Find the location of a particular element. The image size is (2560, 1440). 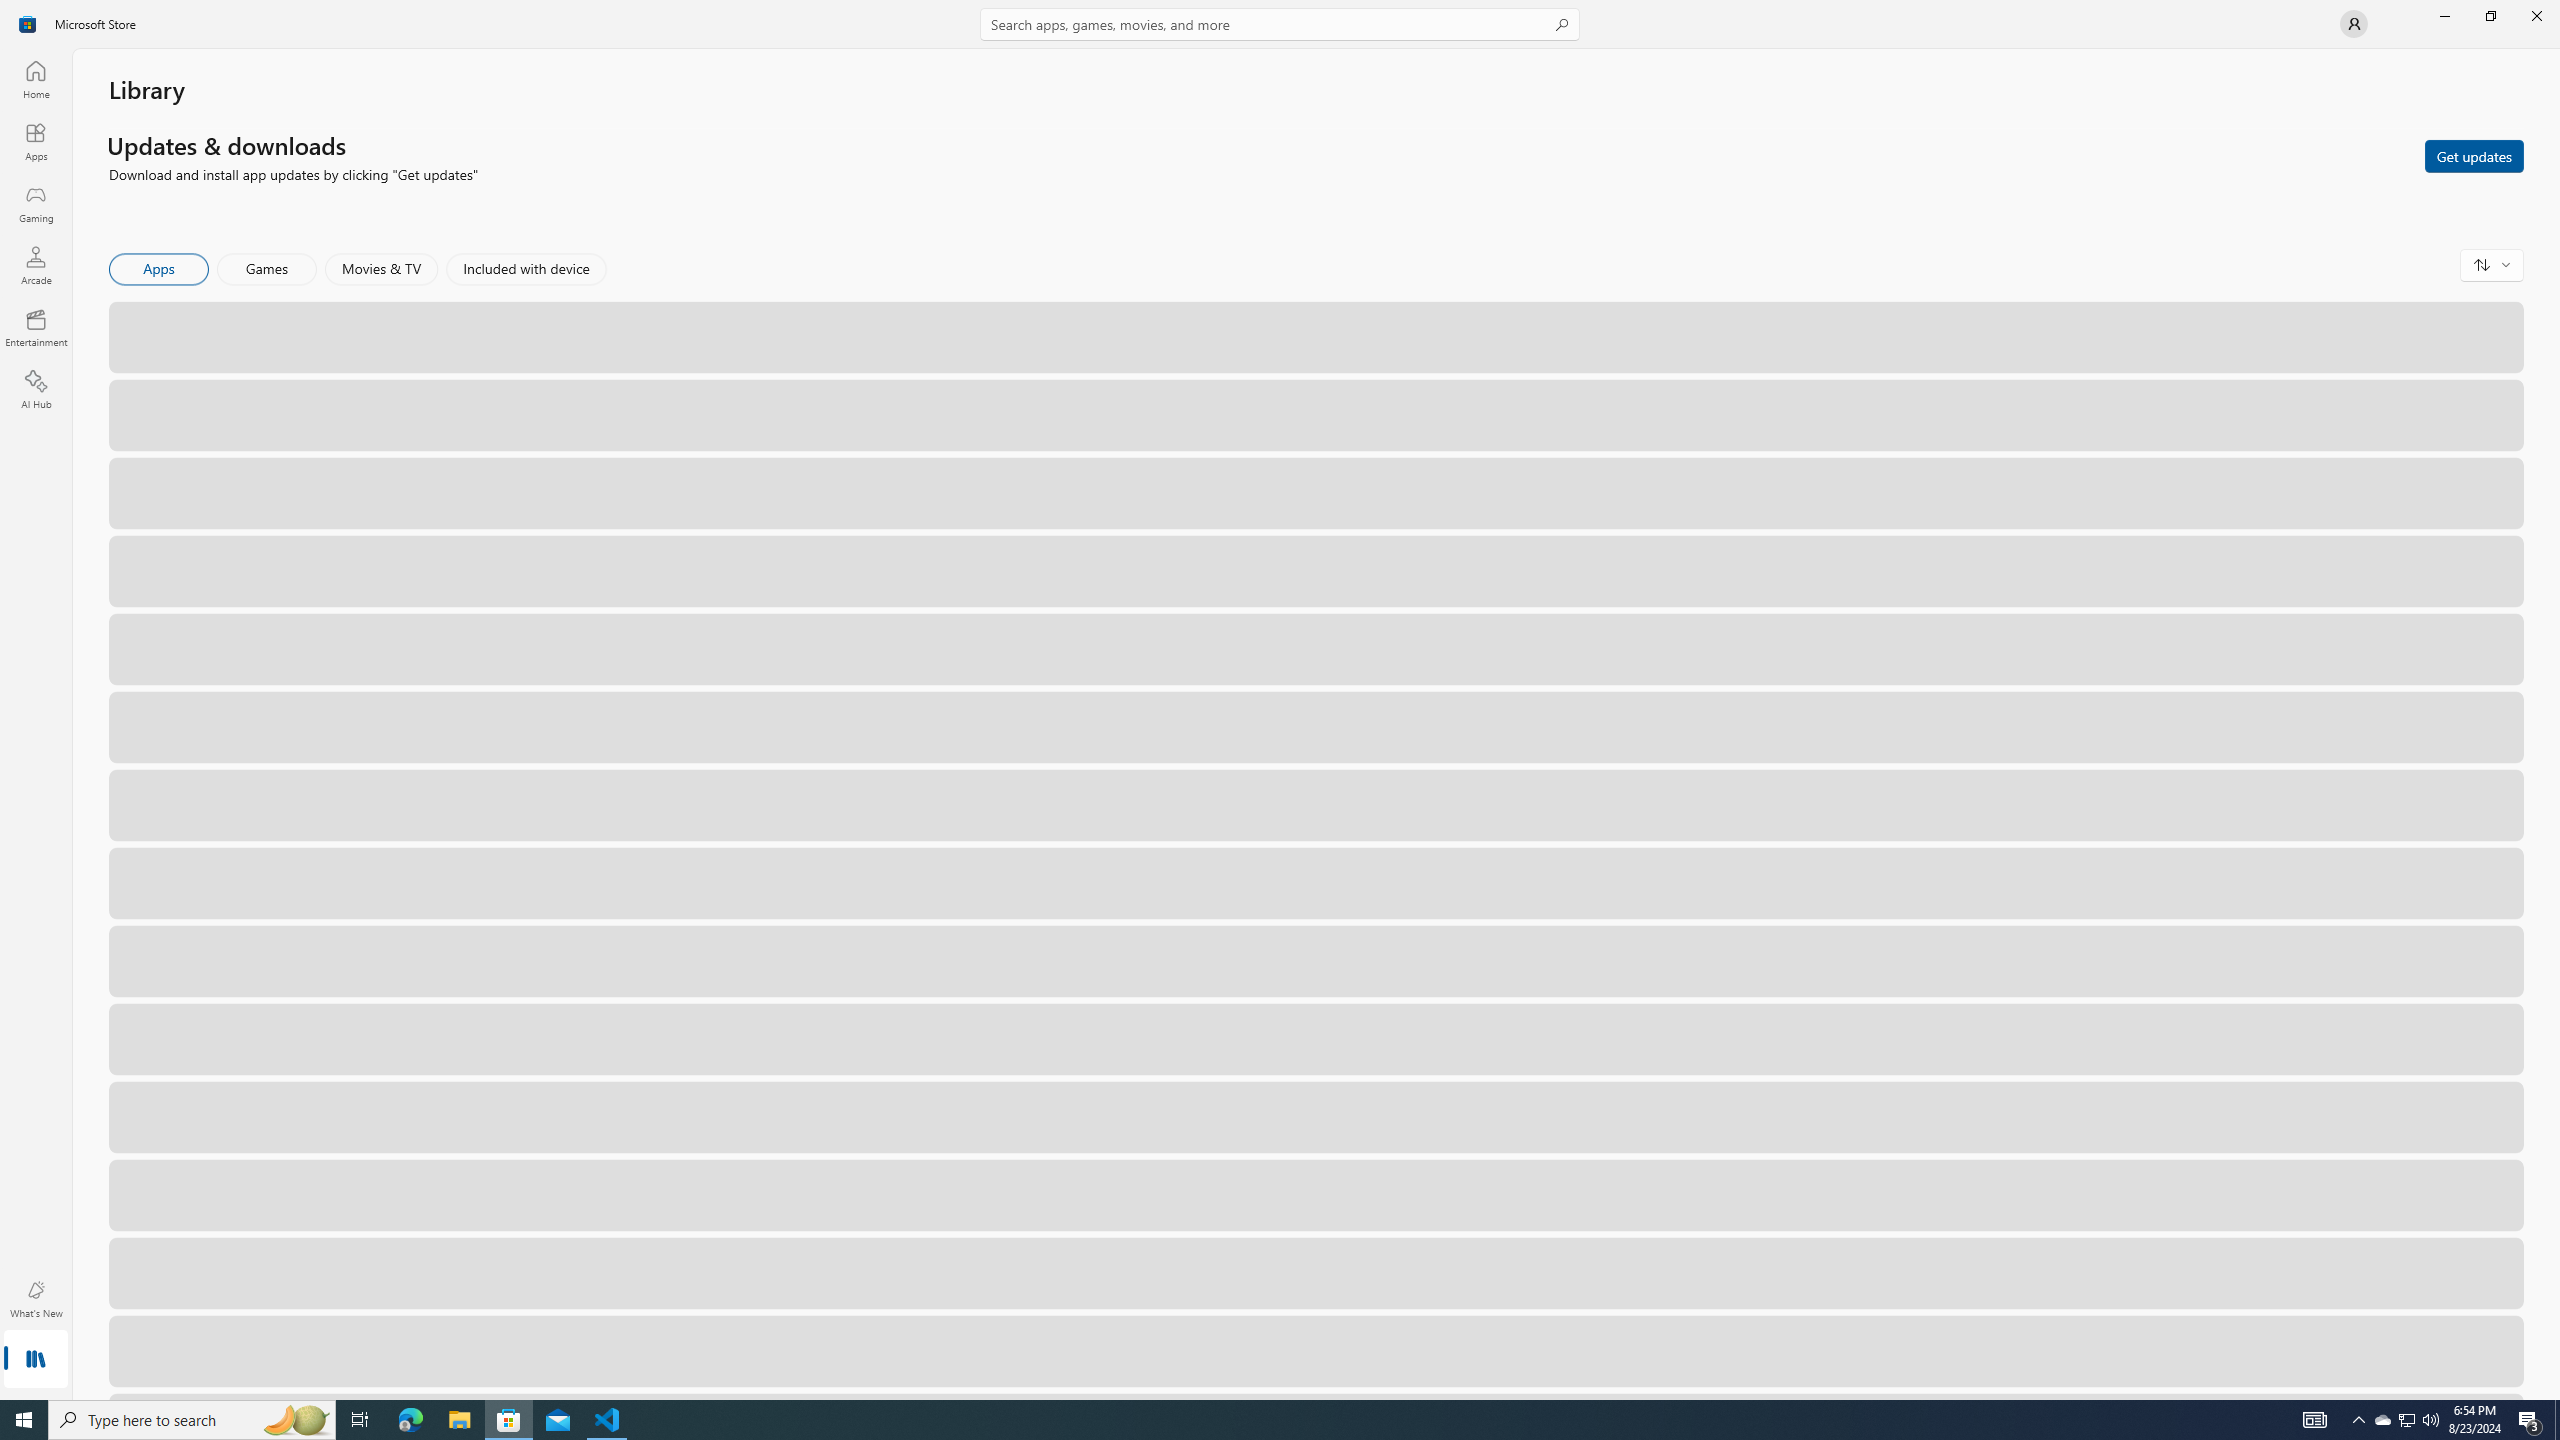

Restore Microsoft Store is located at coordinates (2490, 16).